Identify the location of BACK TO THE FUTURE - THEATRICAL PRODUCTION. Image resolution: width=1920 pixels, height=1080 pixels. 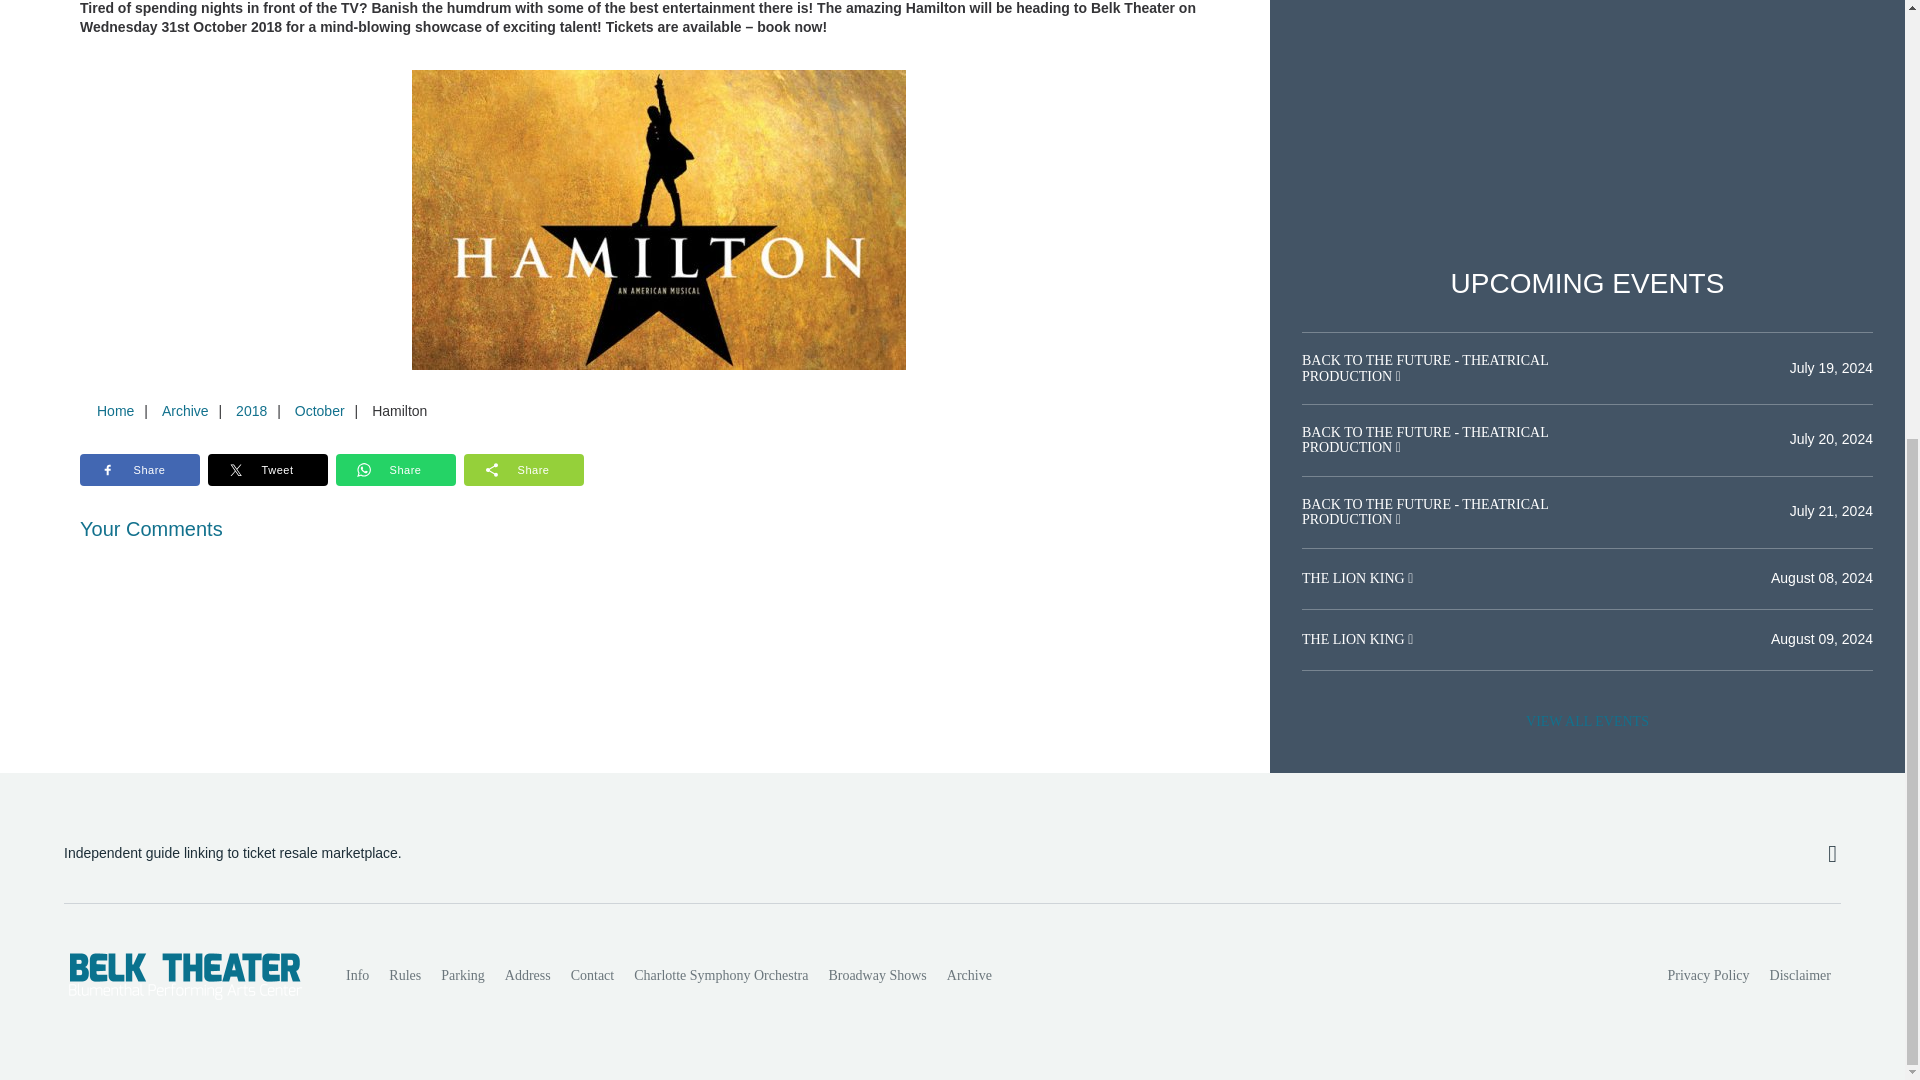
(1424, 368).